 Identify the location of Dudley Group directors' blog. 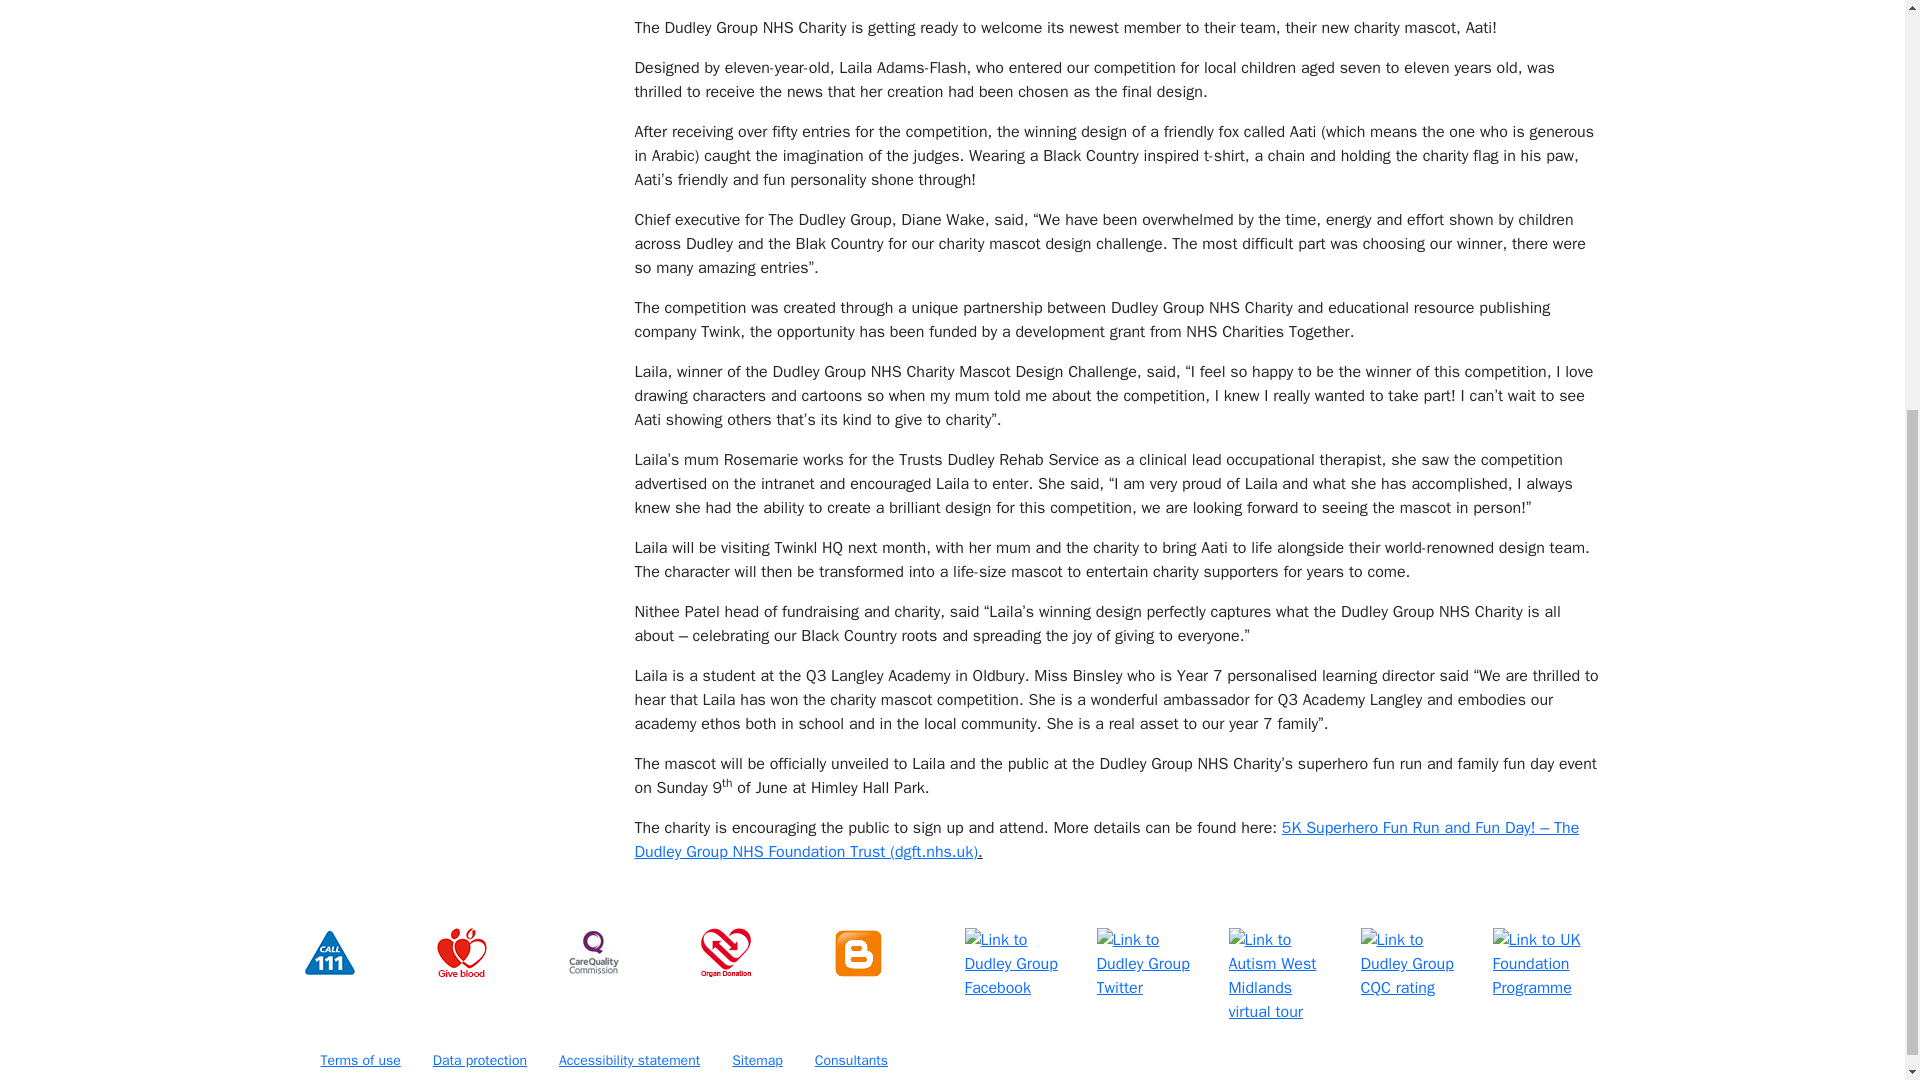
(856, 952).